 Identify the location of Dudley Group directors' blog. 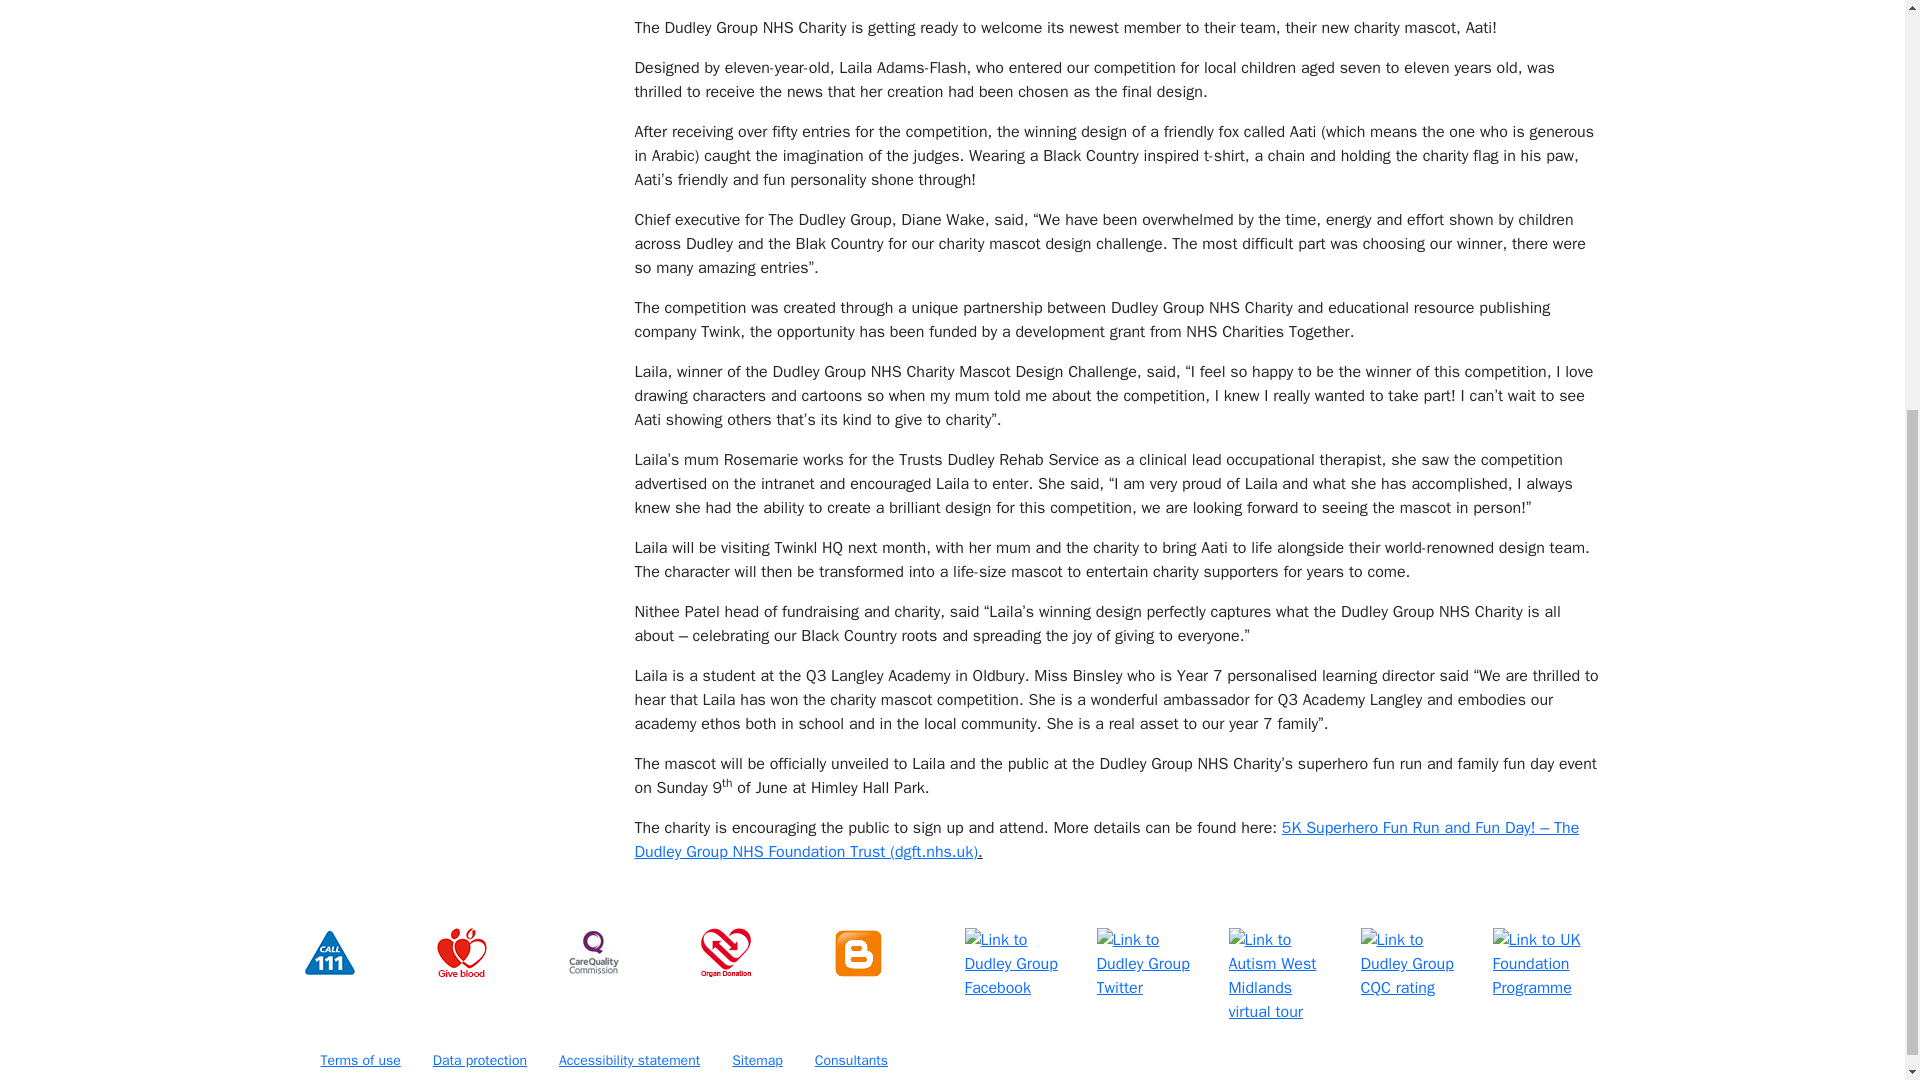
(856, 952).